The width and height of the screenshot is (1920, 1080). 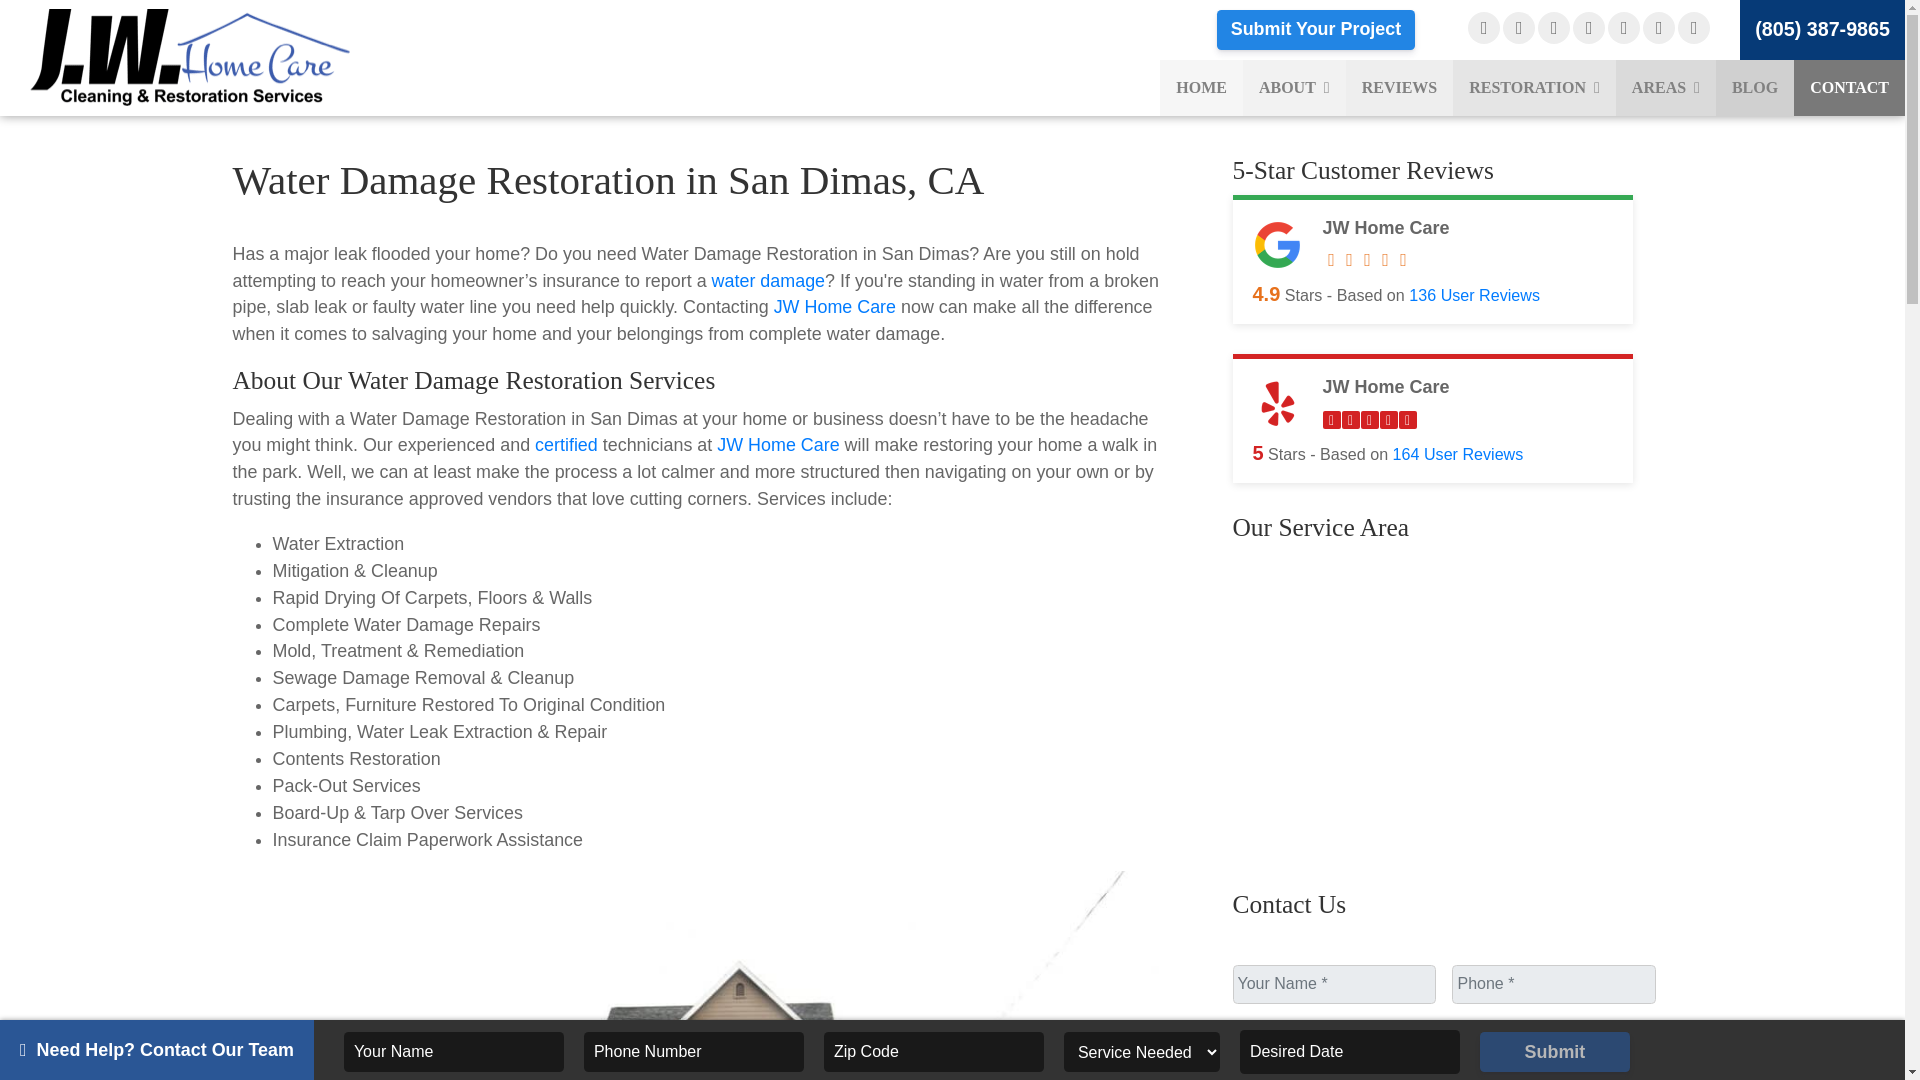 I want to click on HOME, so click(x=1200, y=88).